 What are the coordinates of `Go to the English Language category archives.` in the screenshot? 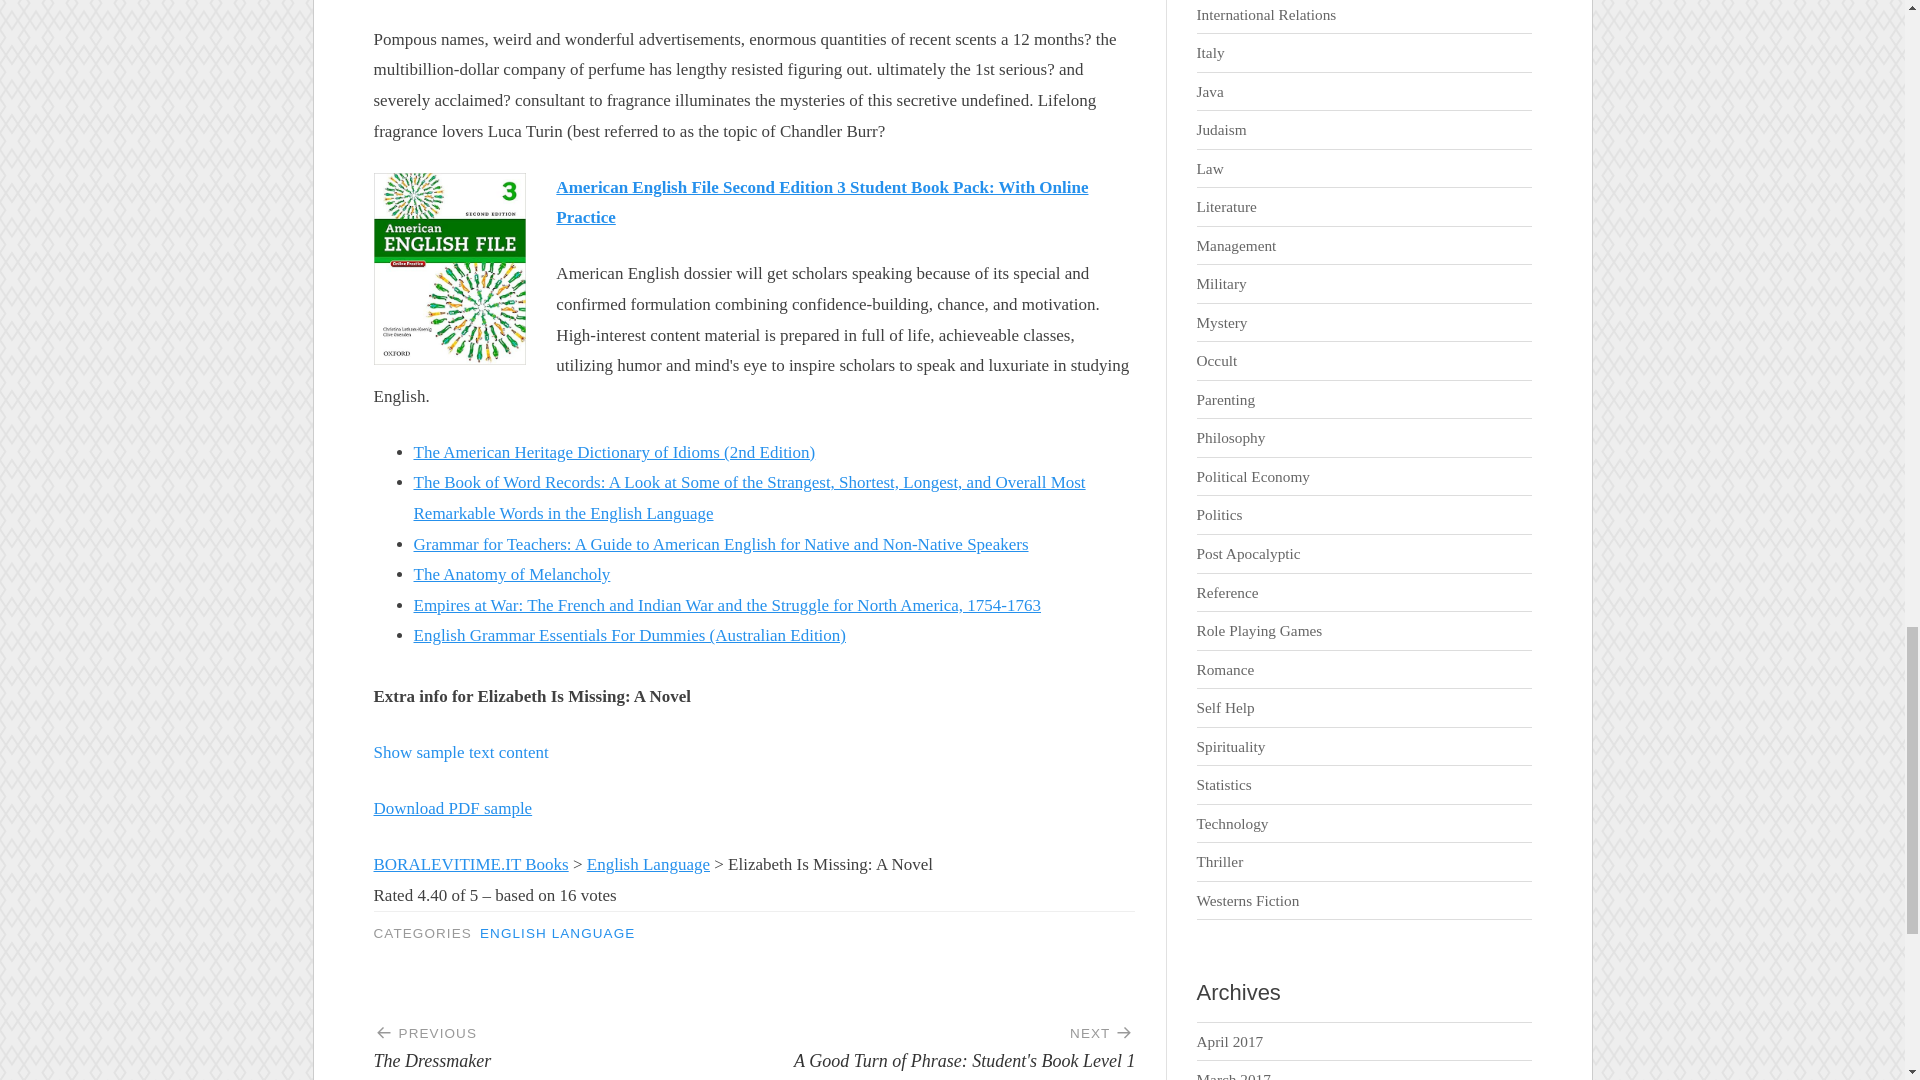 It's located at (512, 574).